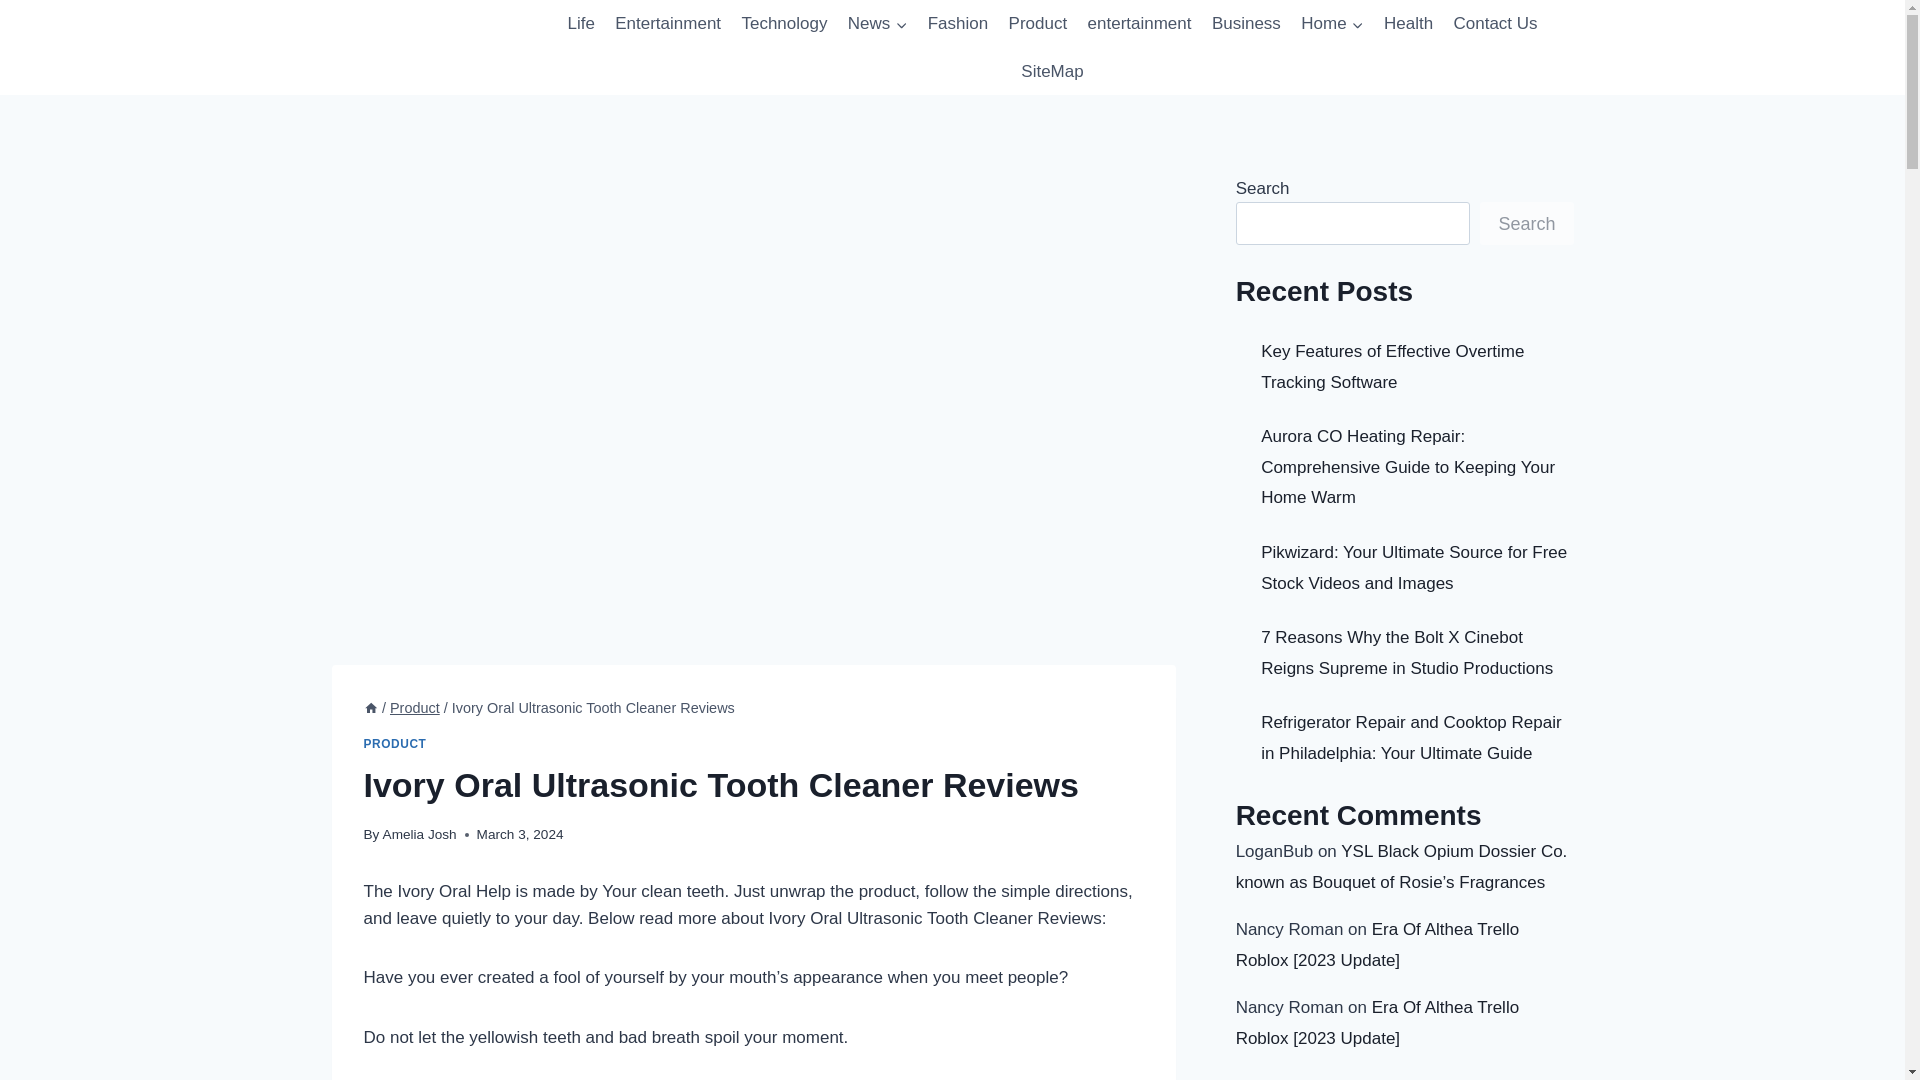 The width and height of the screenshot is (1920, 1080). What do you see at coordinates (1052, 72) in the screenshot?
I see `SiteMap` at bounding box center [1052, 72].